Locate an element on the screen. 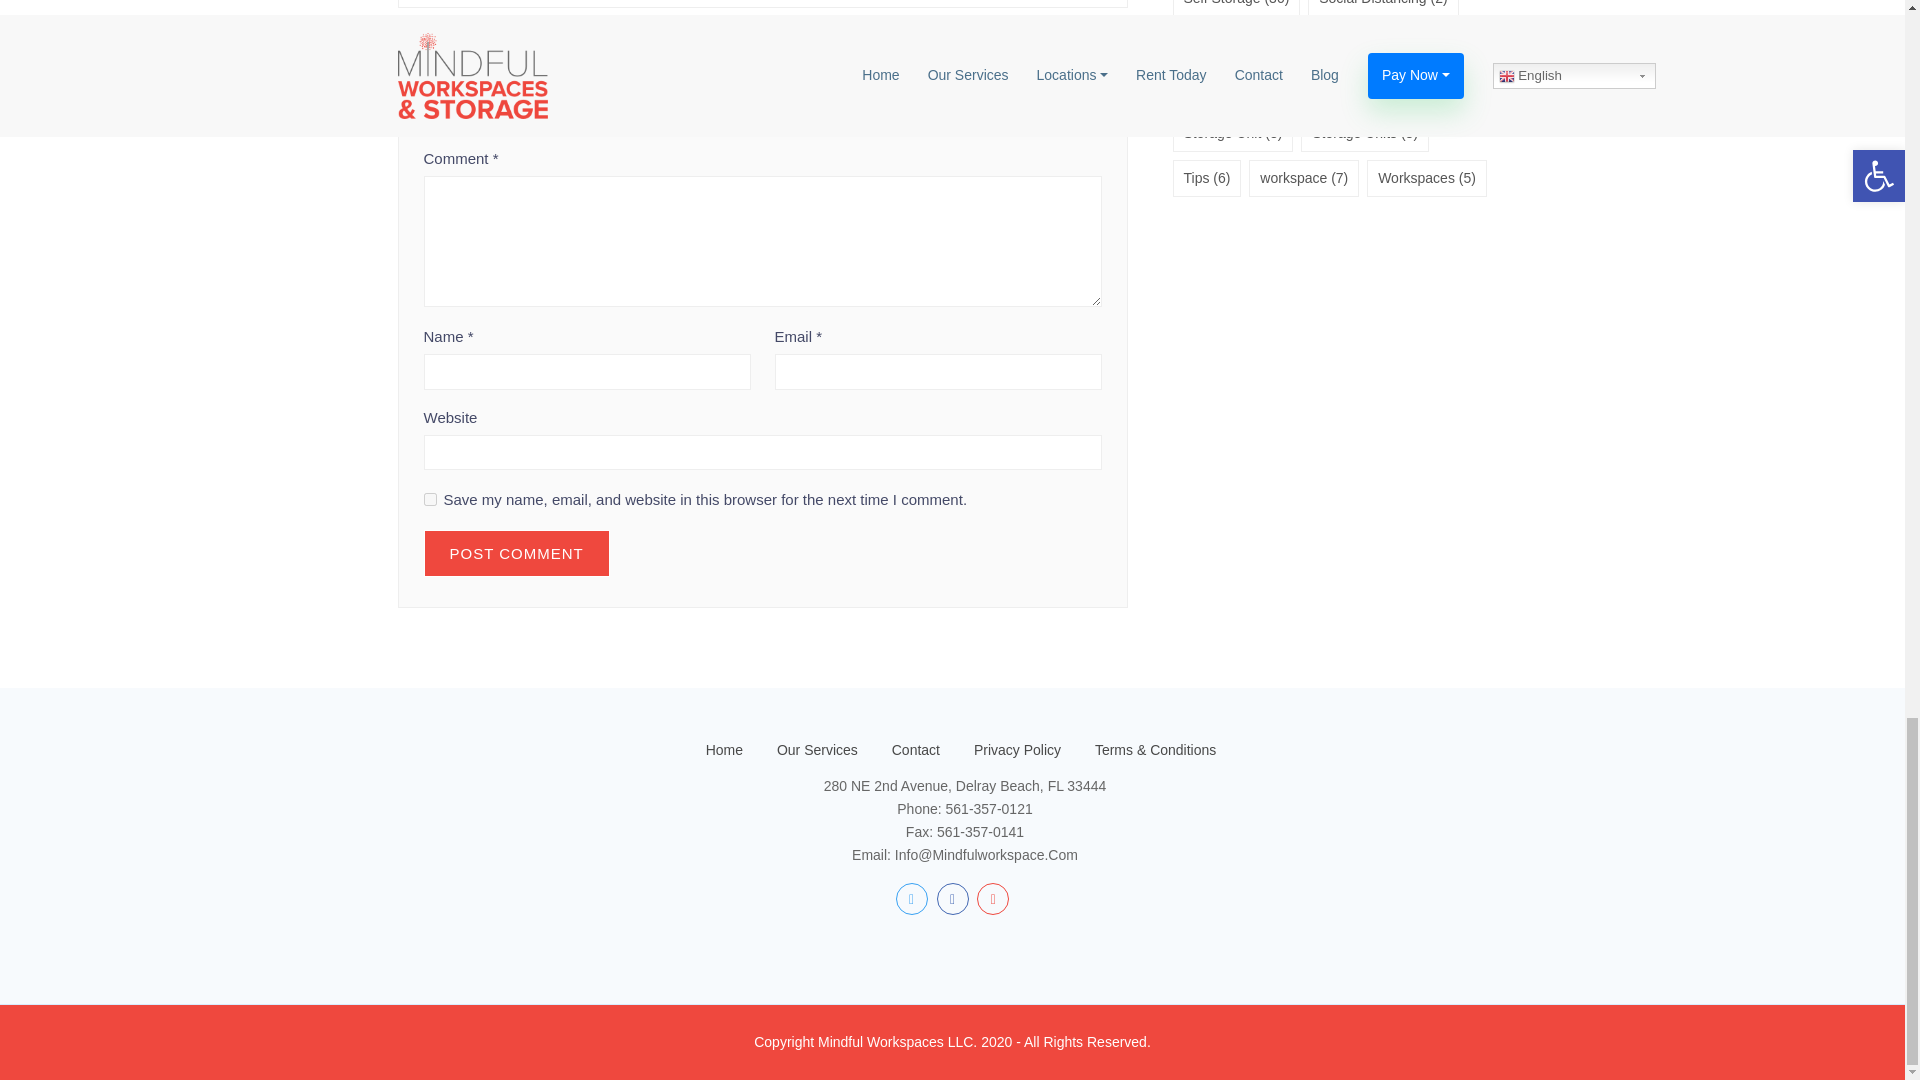 The image size is (1920, 1080). yes is located at coordinates (430, 499).